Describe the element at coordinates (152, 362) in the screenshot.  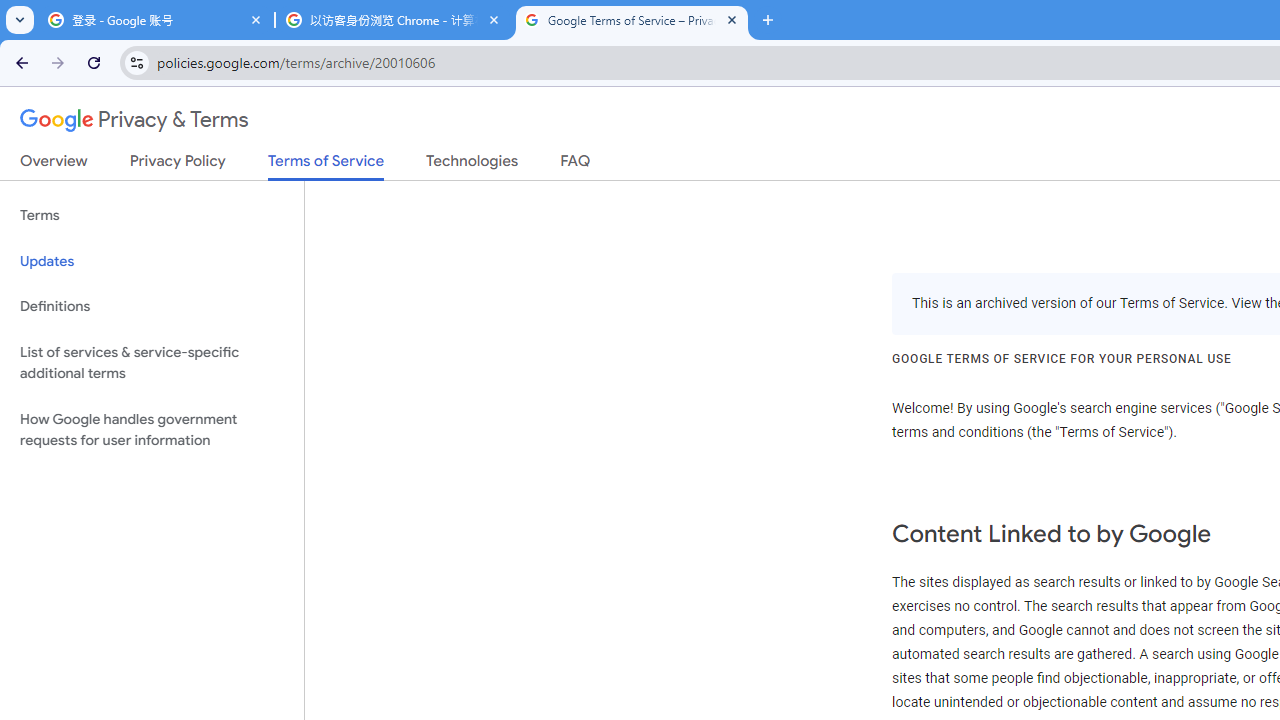
I see `List of services & service-specific additional terms` at that location.